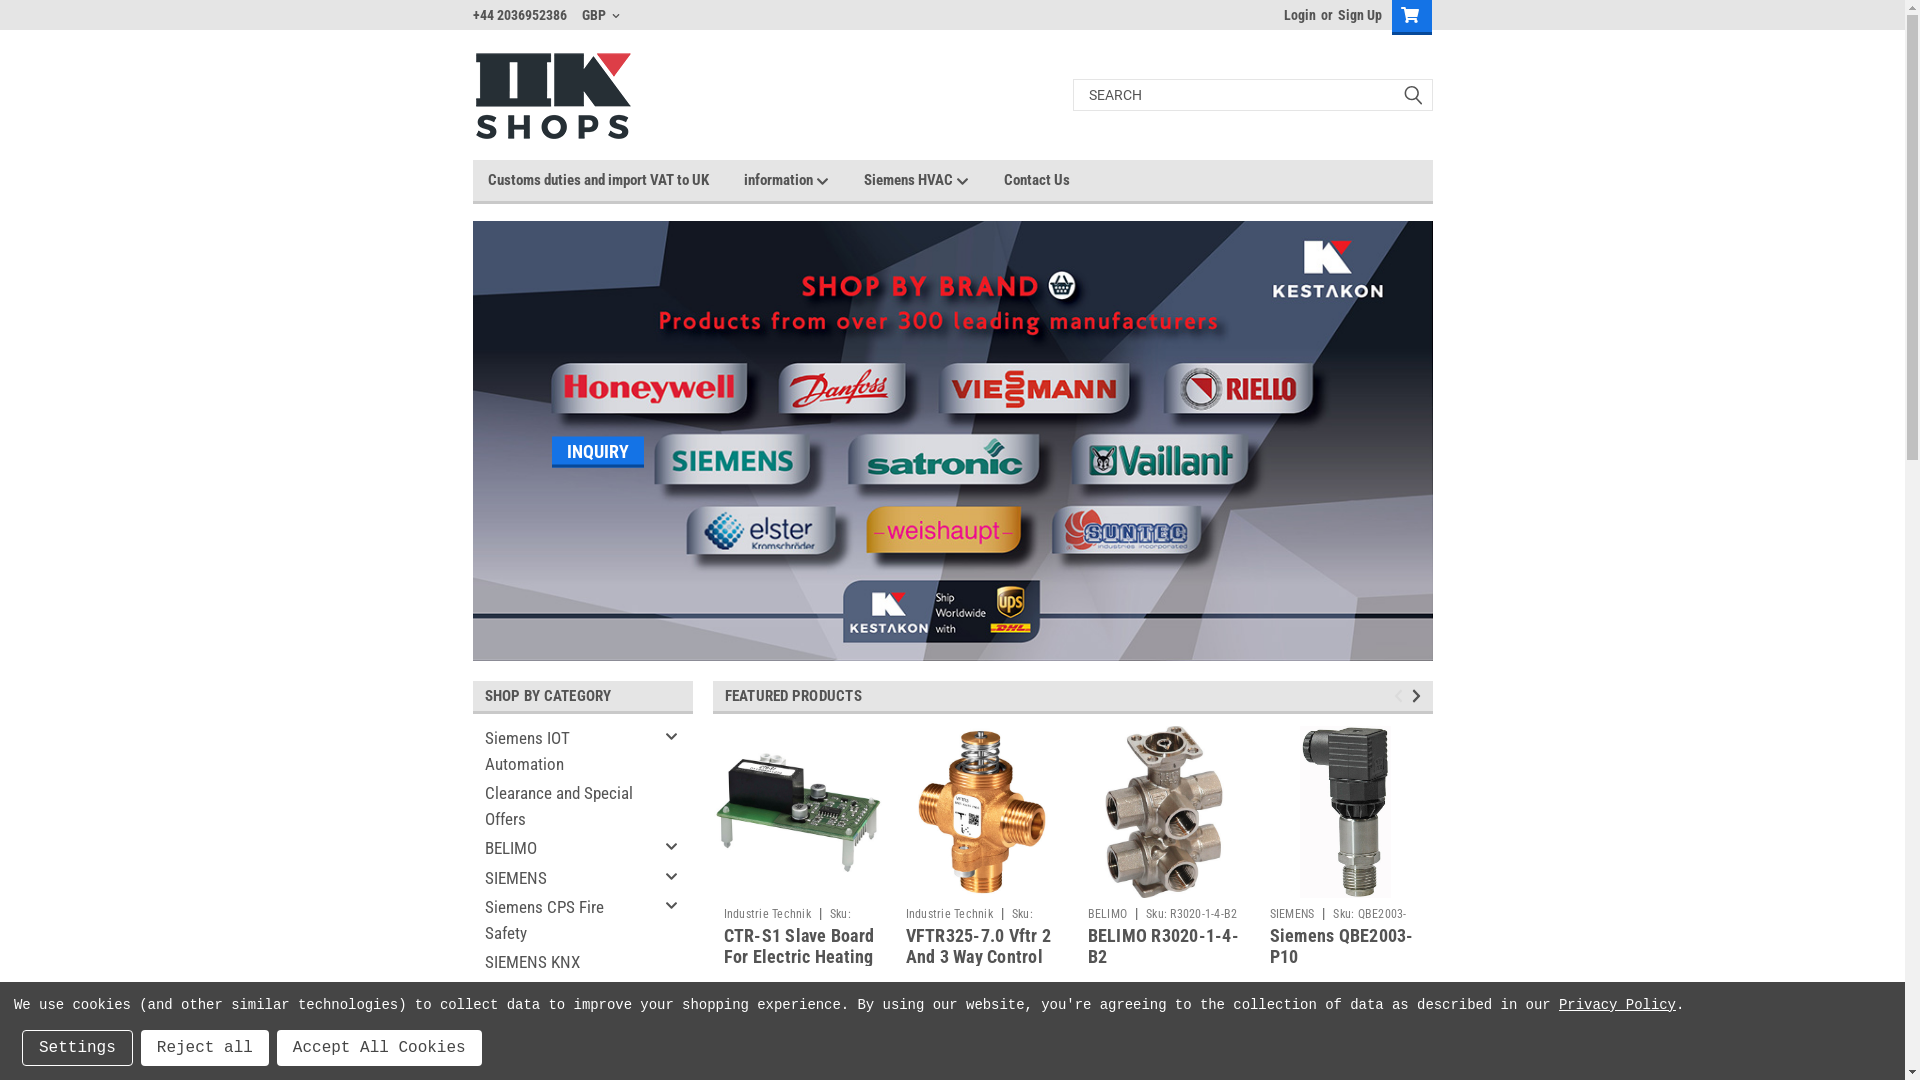 The height and width of the screenshot is (1080, 1920). What do you see at coordinates (566, 920) in the screenshot?
I see `Siemens CPS Fire Safety` at bounding box center [566, 920].